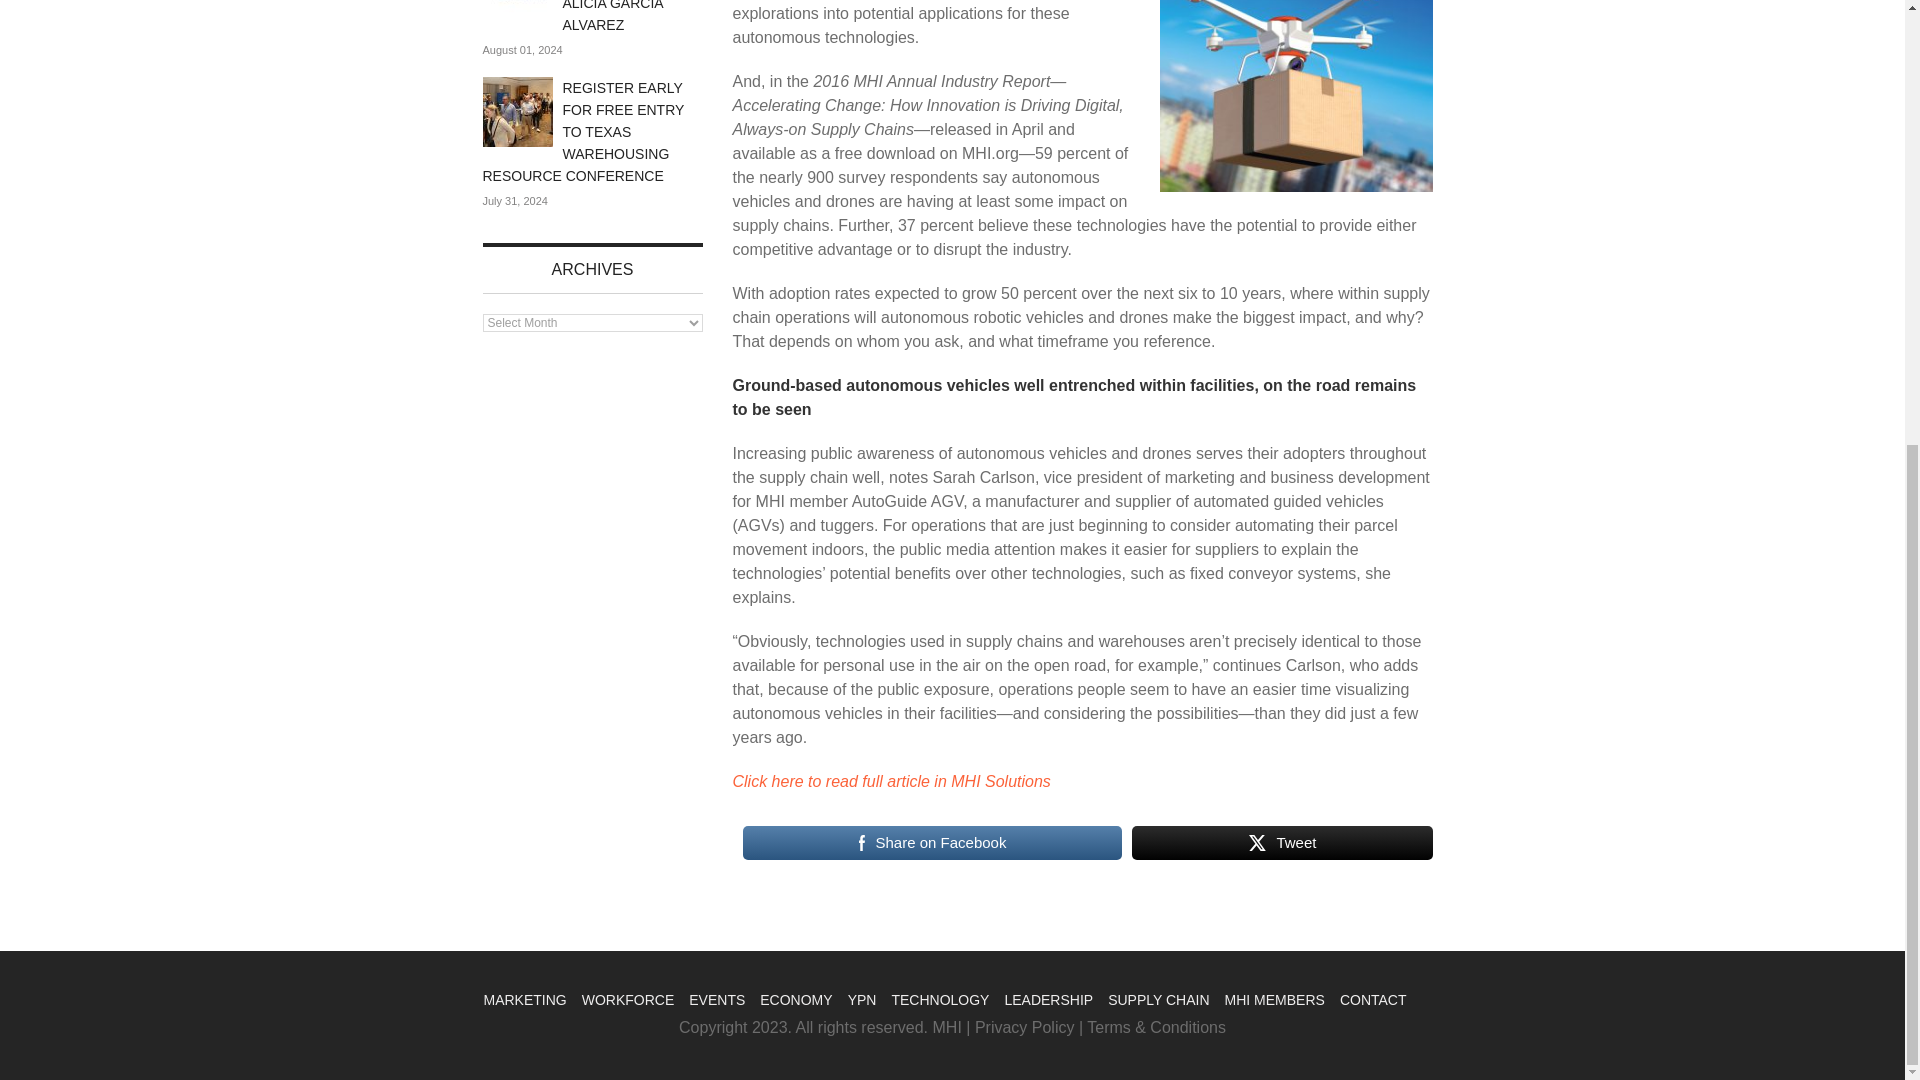 The image size is (1920, 1080). I want to click on EVENTS, so click(716, 1000).